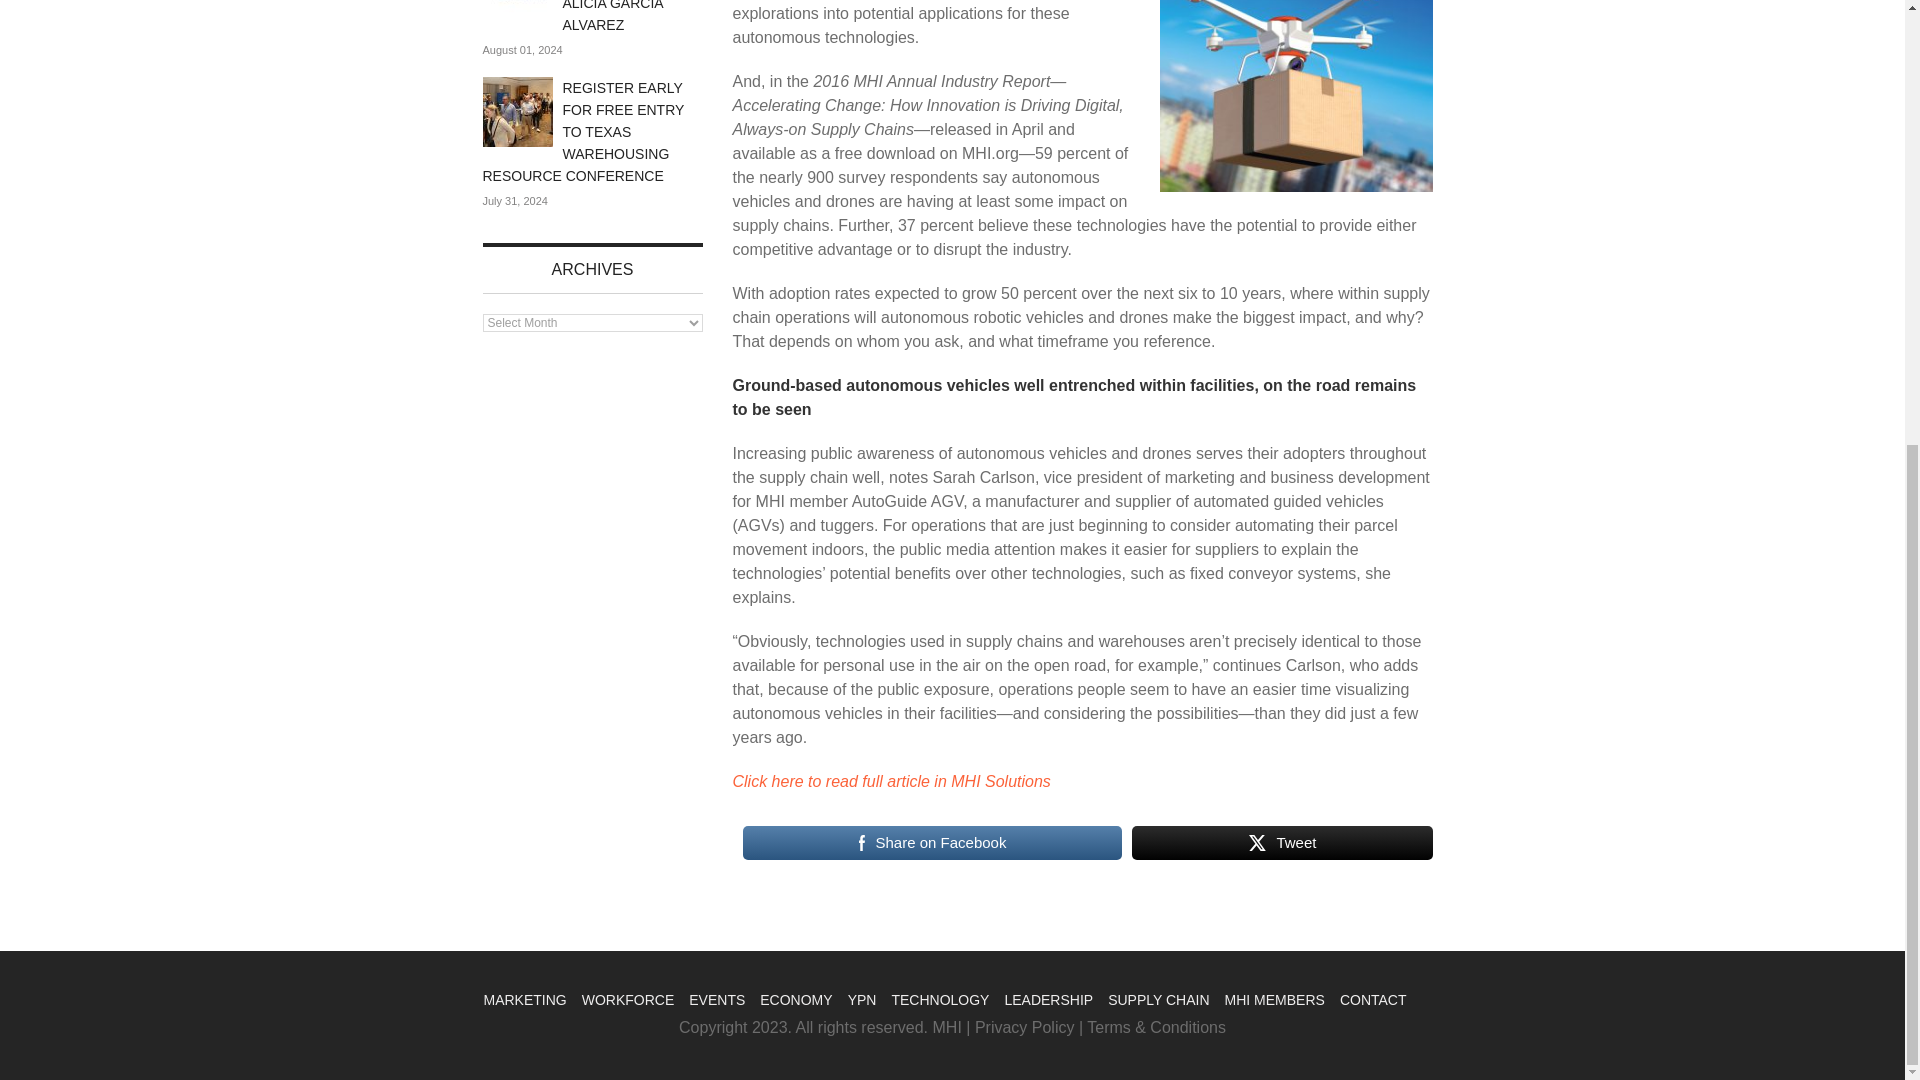 The image size is (1920, 1080). I want to click on EVENTS, so click(716, 1000).